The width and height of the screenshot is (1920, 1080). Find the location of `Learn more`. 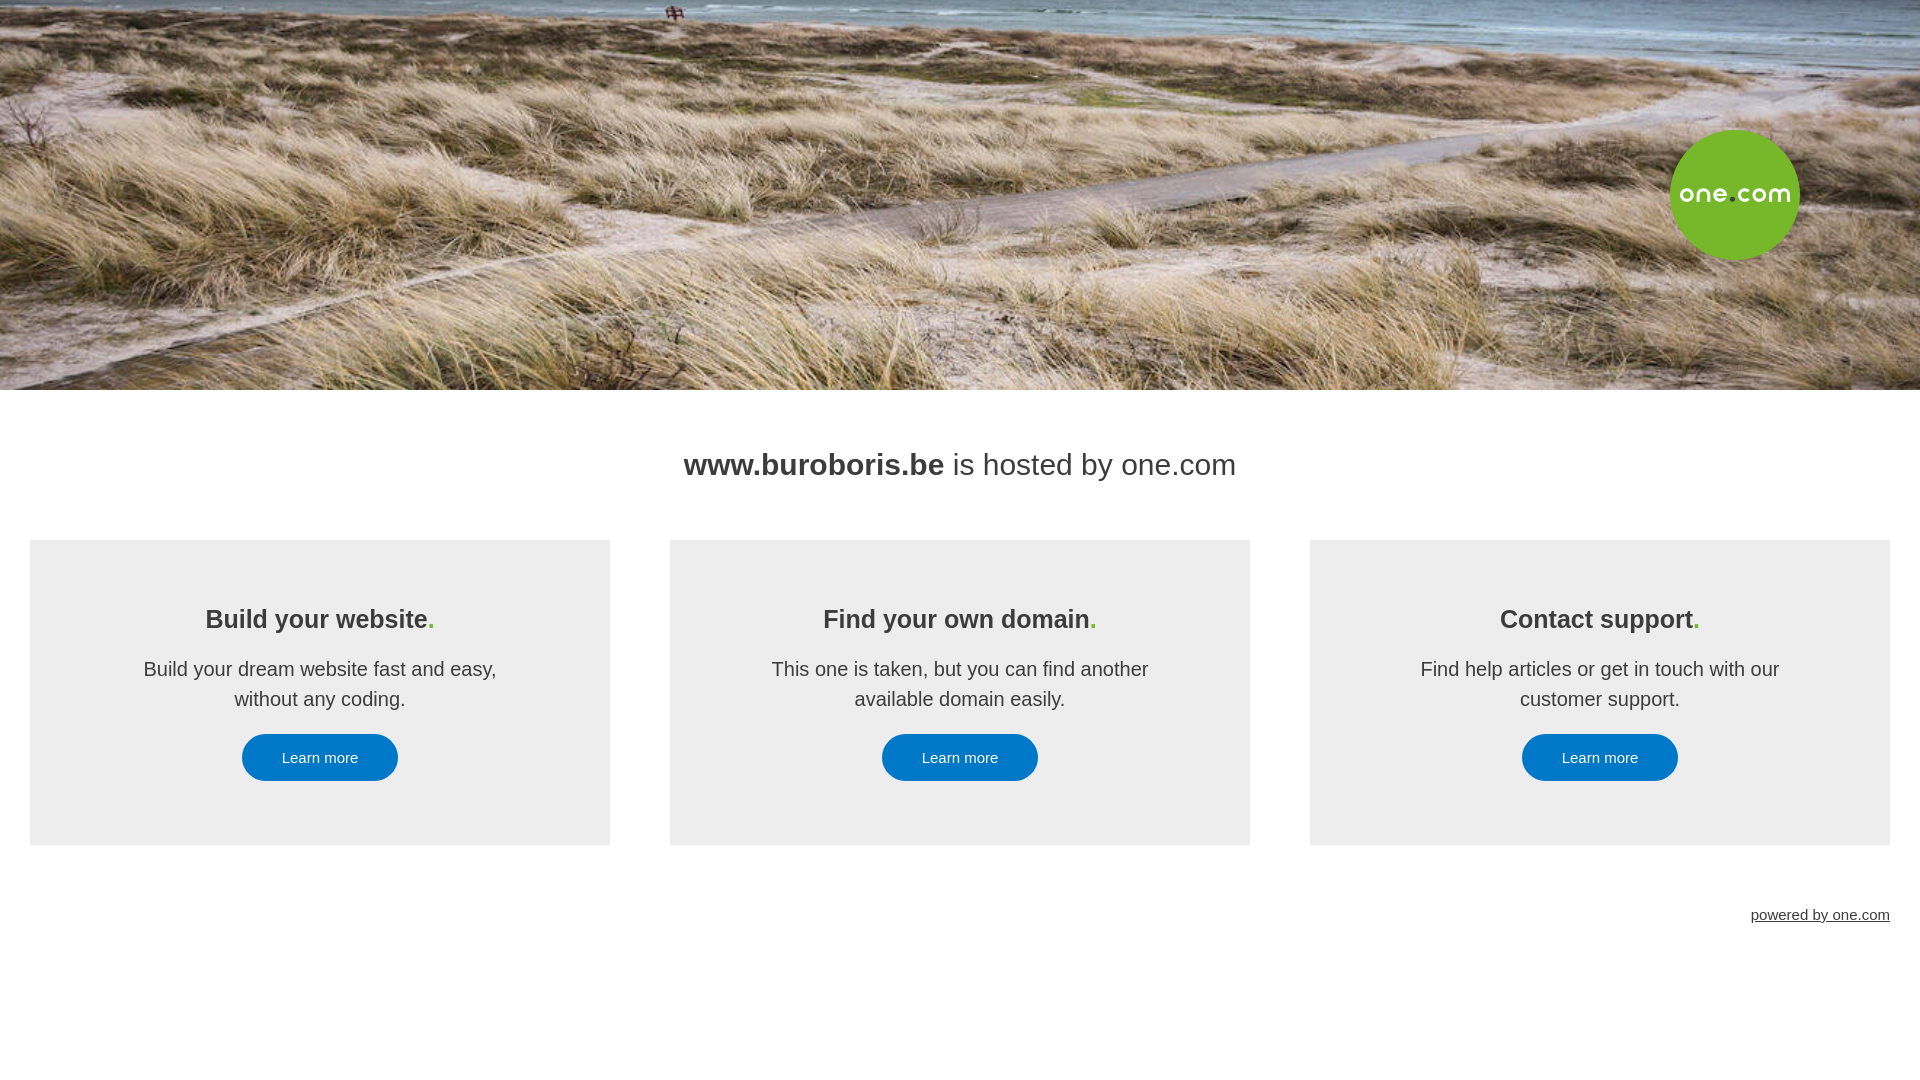

Learn more is located at coordinates (960, 758).